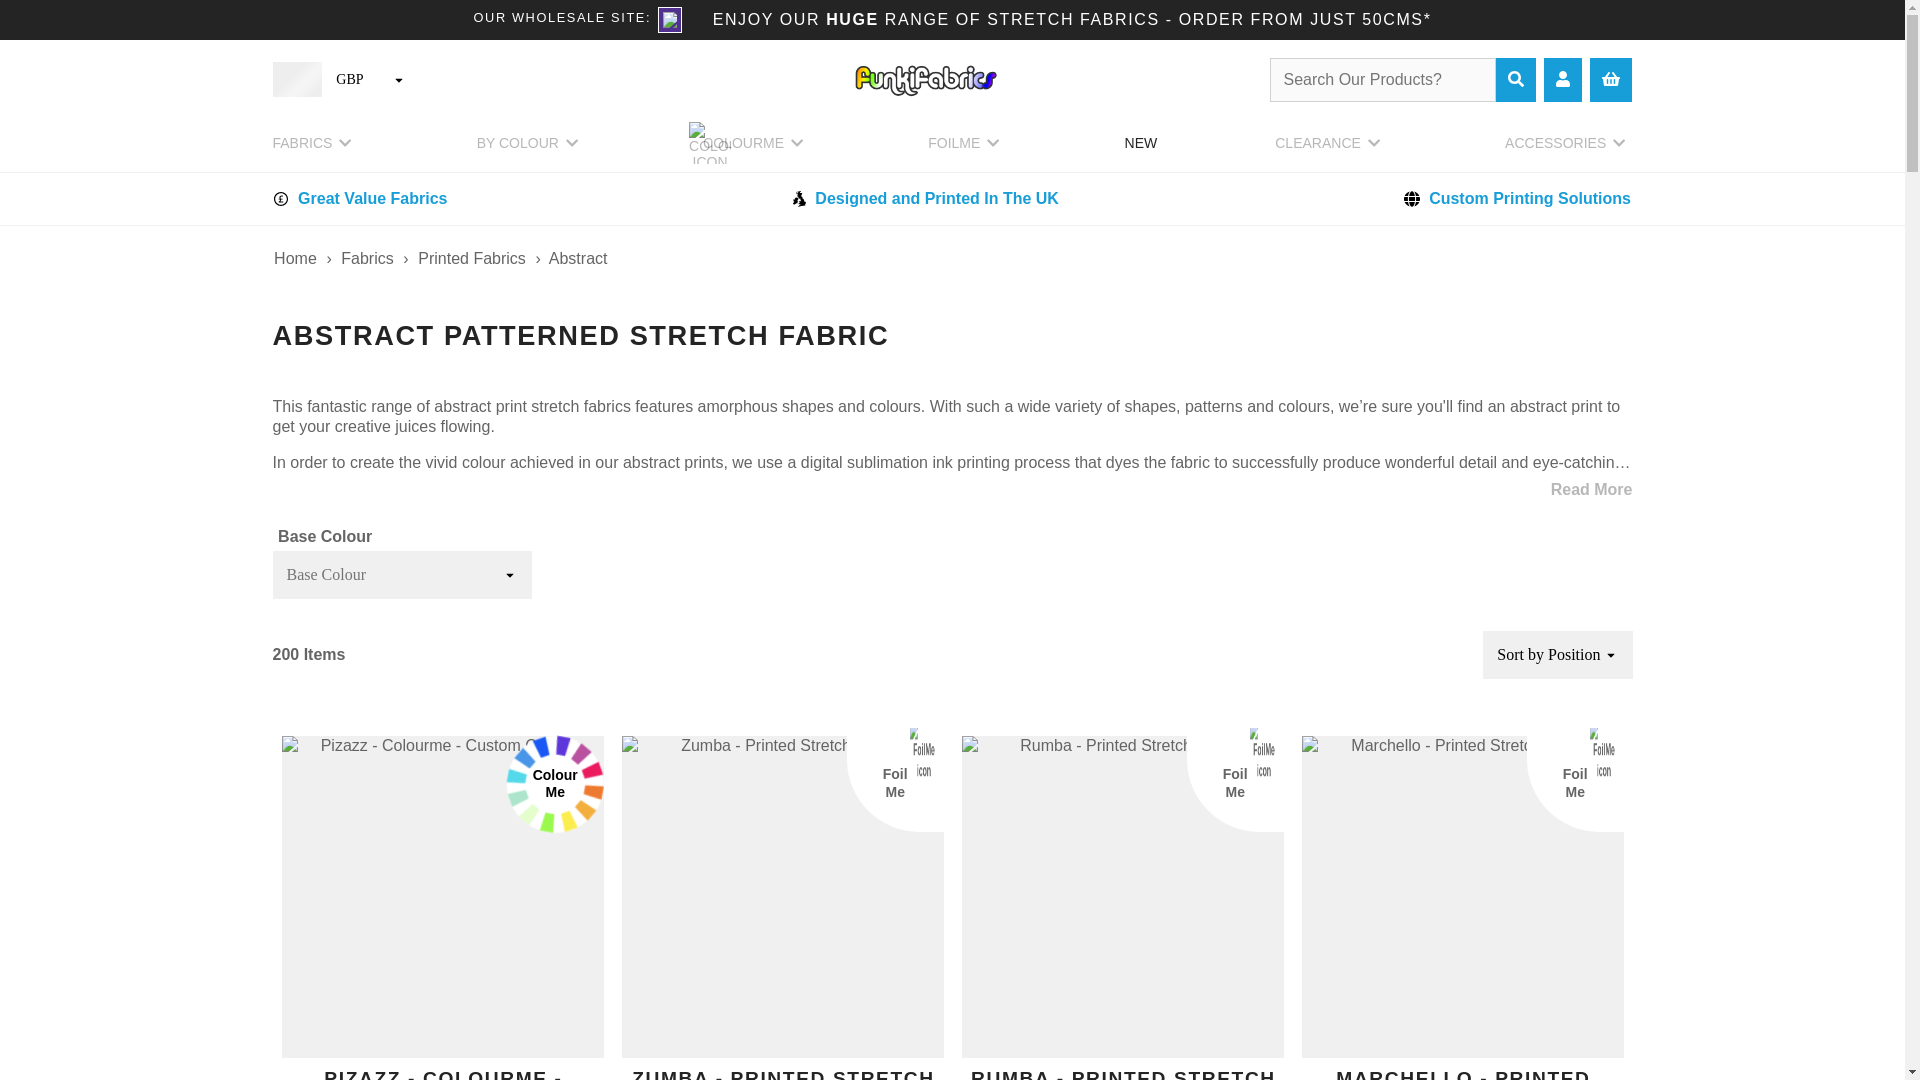 The image size is (1920, 1080). Describe the element at coordinates (399, 80) in the screenshot. I see `open` at that location.